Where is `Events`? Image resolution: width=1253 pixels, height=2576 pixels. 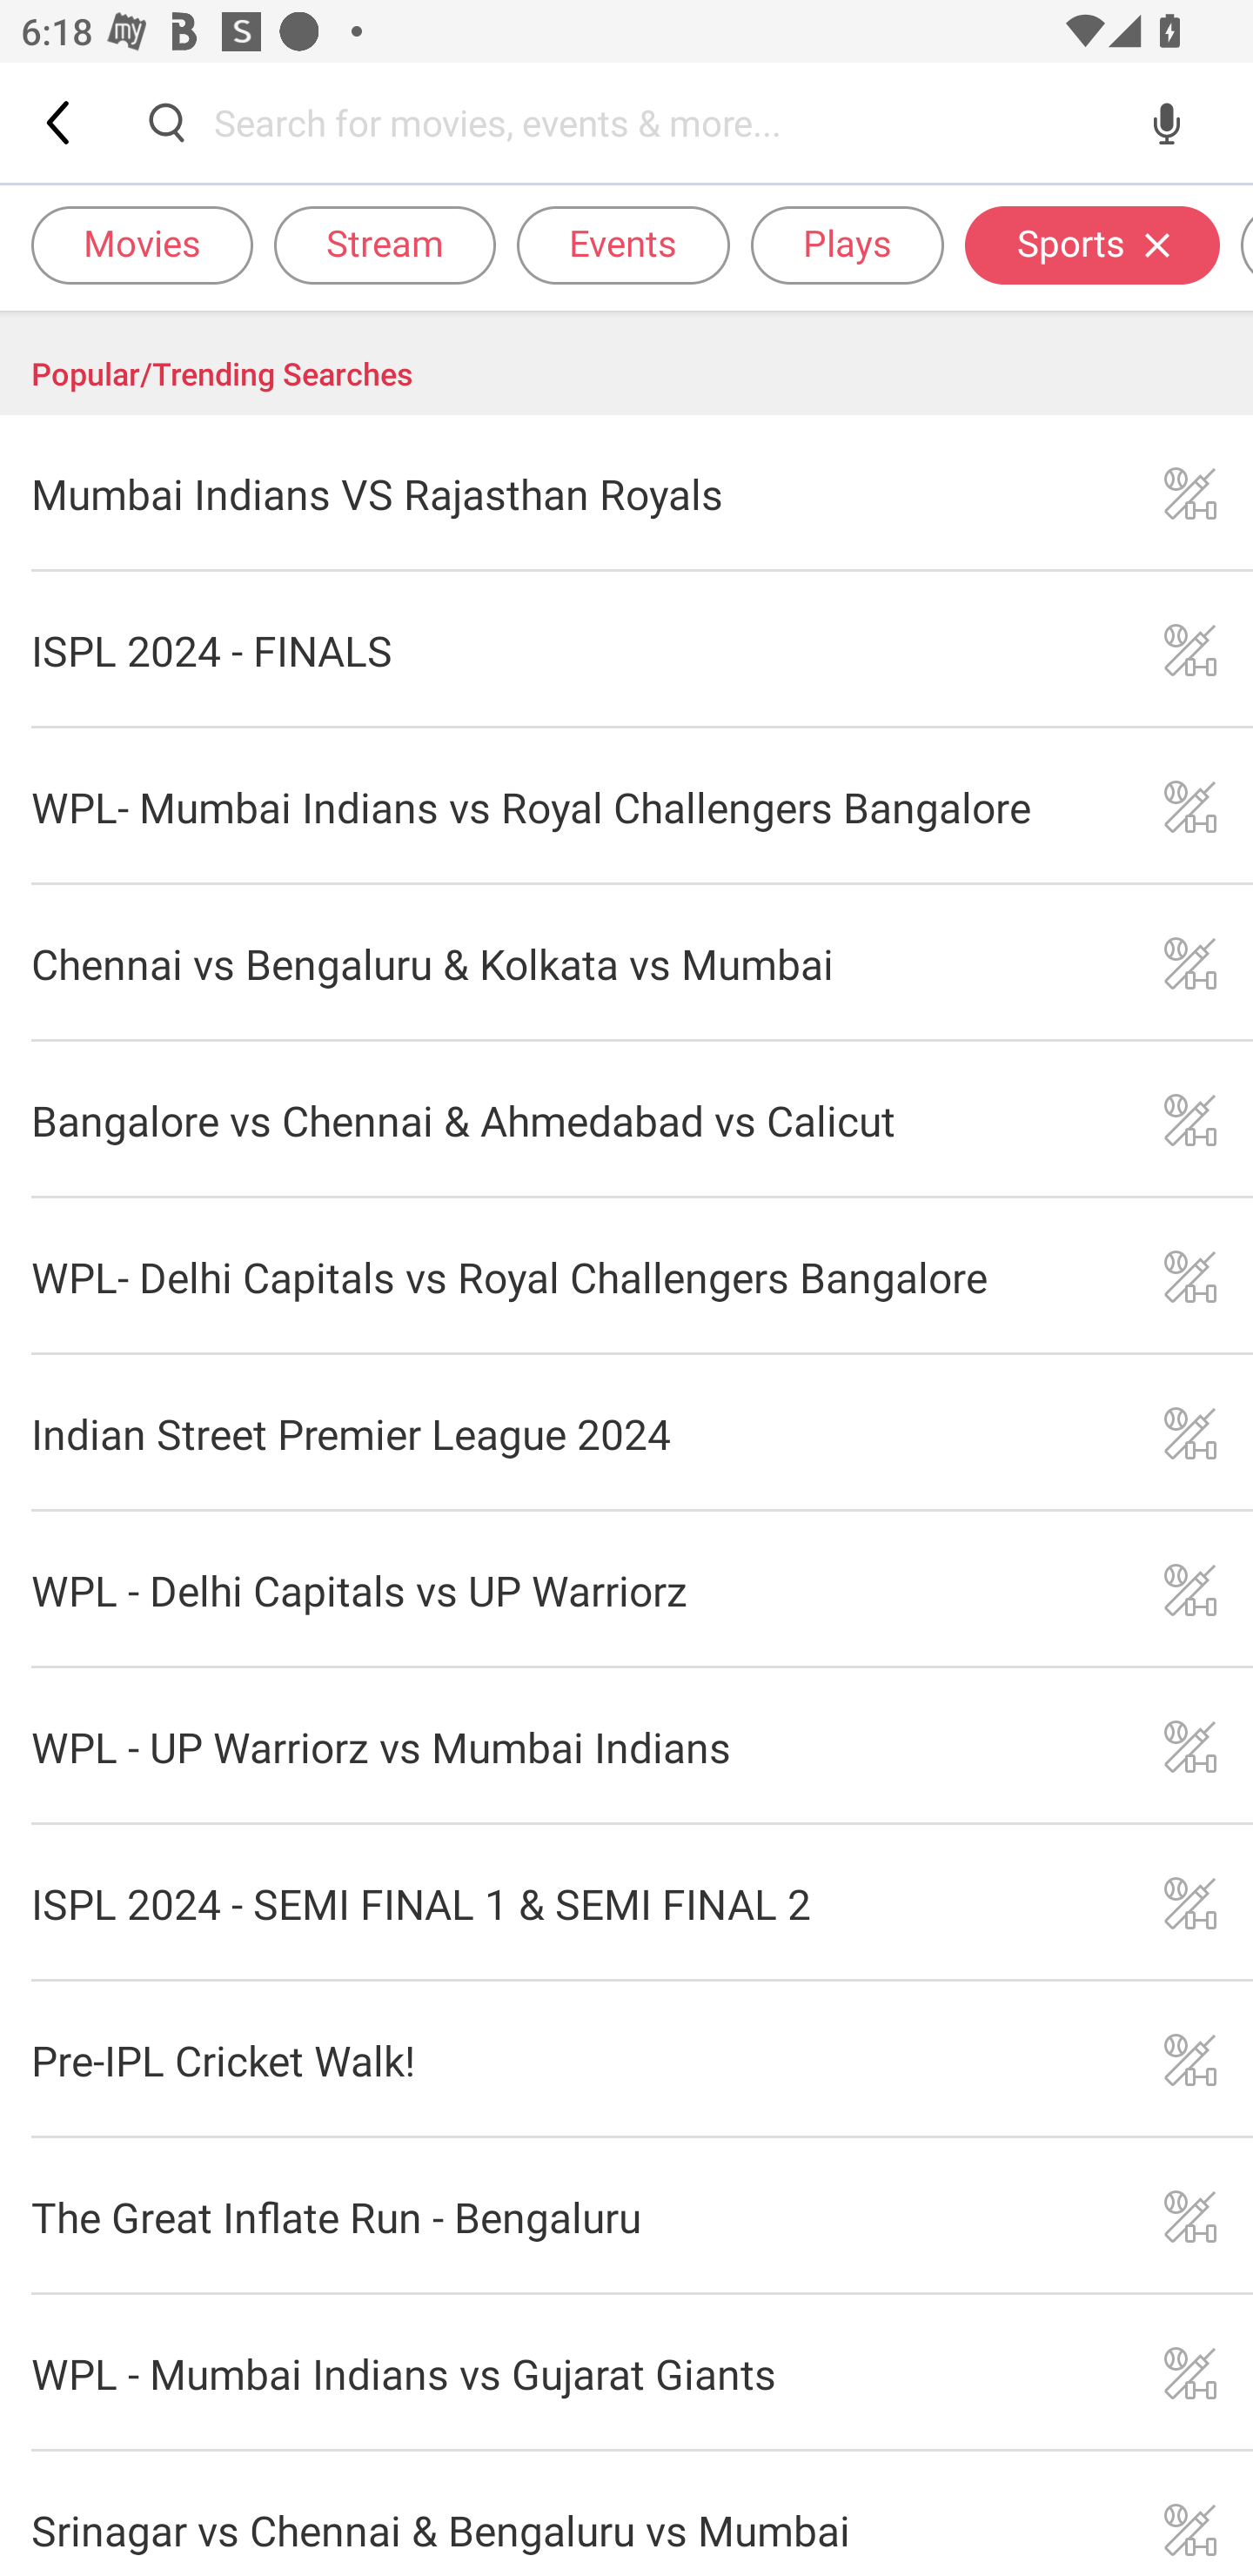 Events is located at coordinates (623, 244).